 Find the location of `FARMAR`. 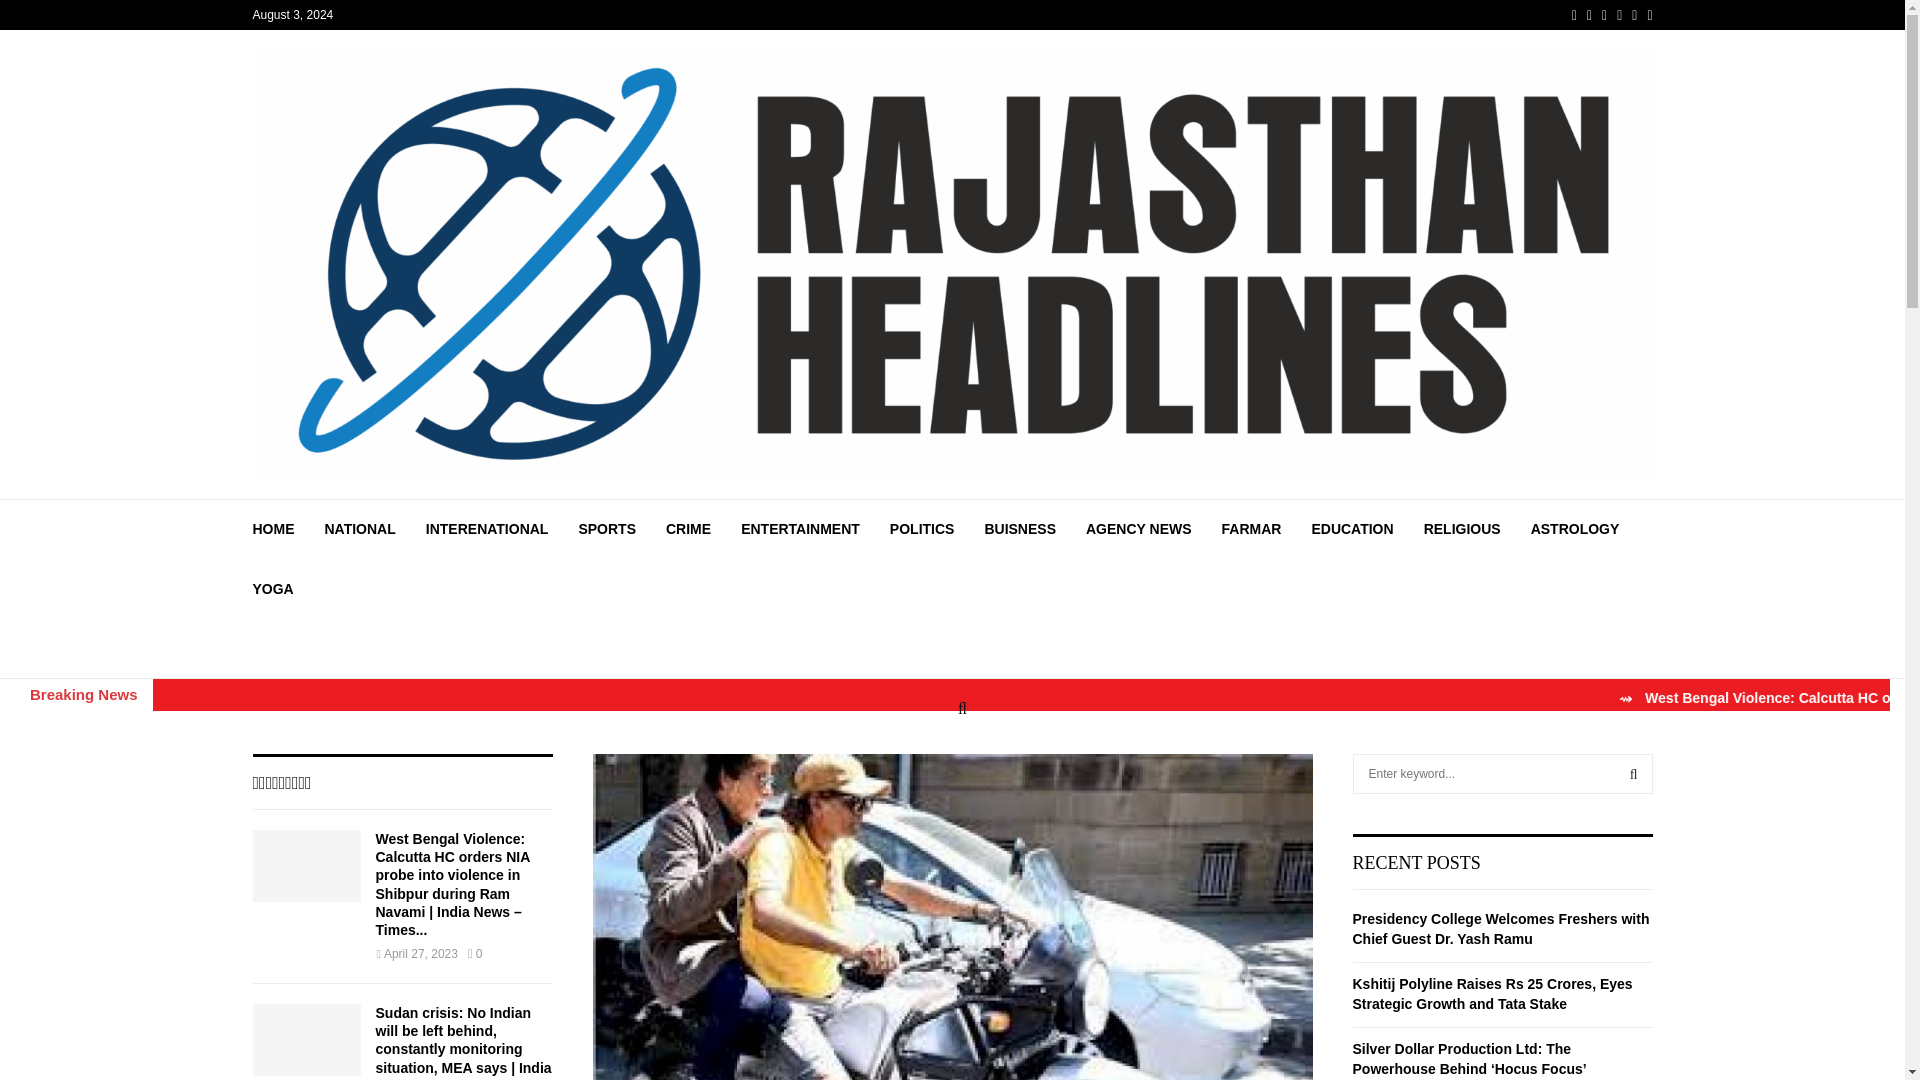

FARMAR is located at coordinates (1252, 528).